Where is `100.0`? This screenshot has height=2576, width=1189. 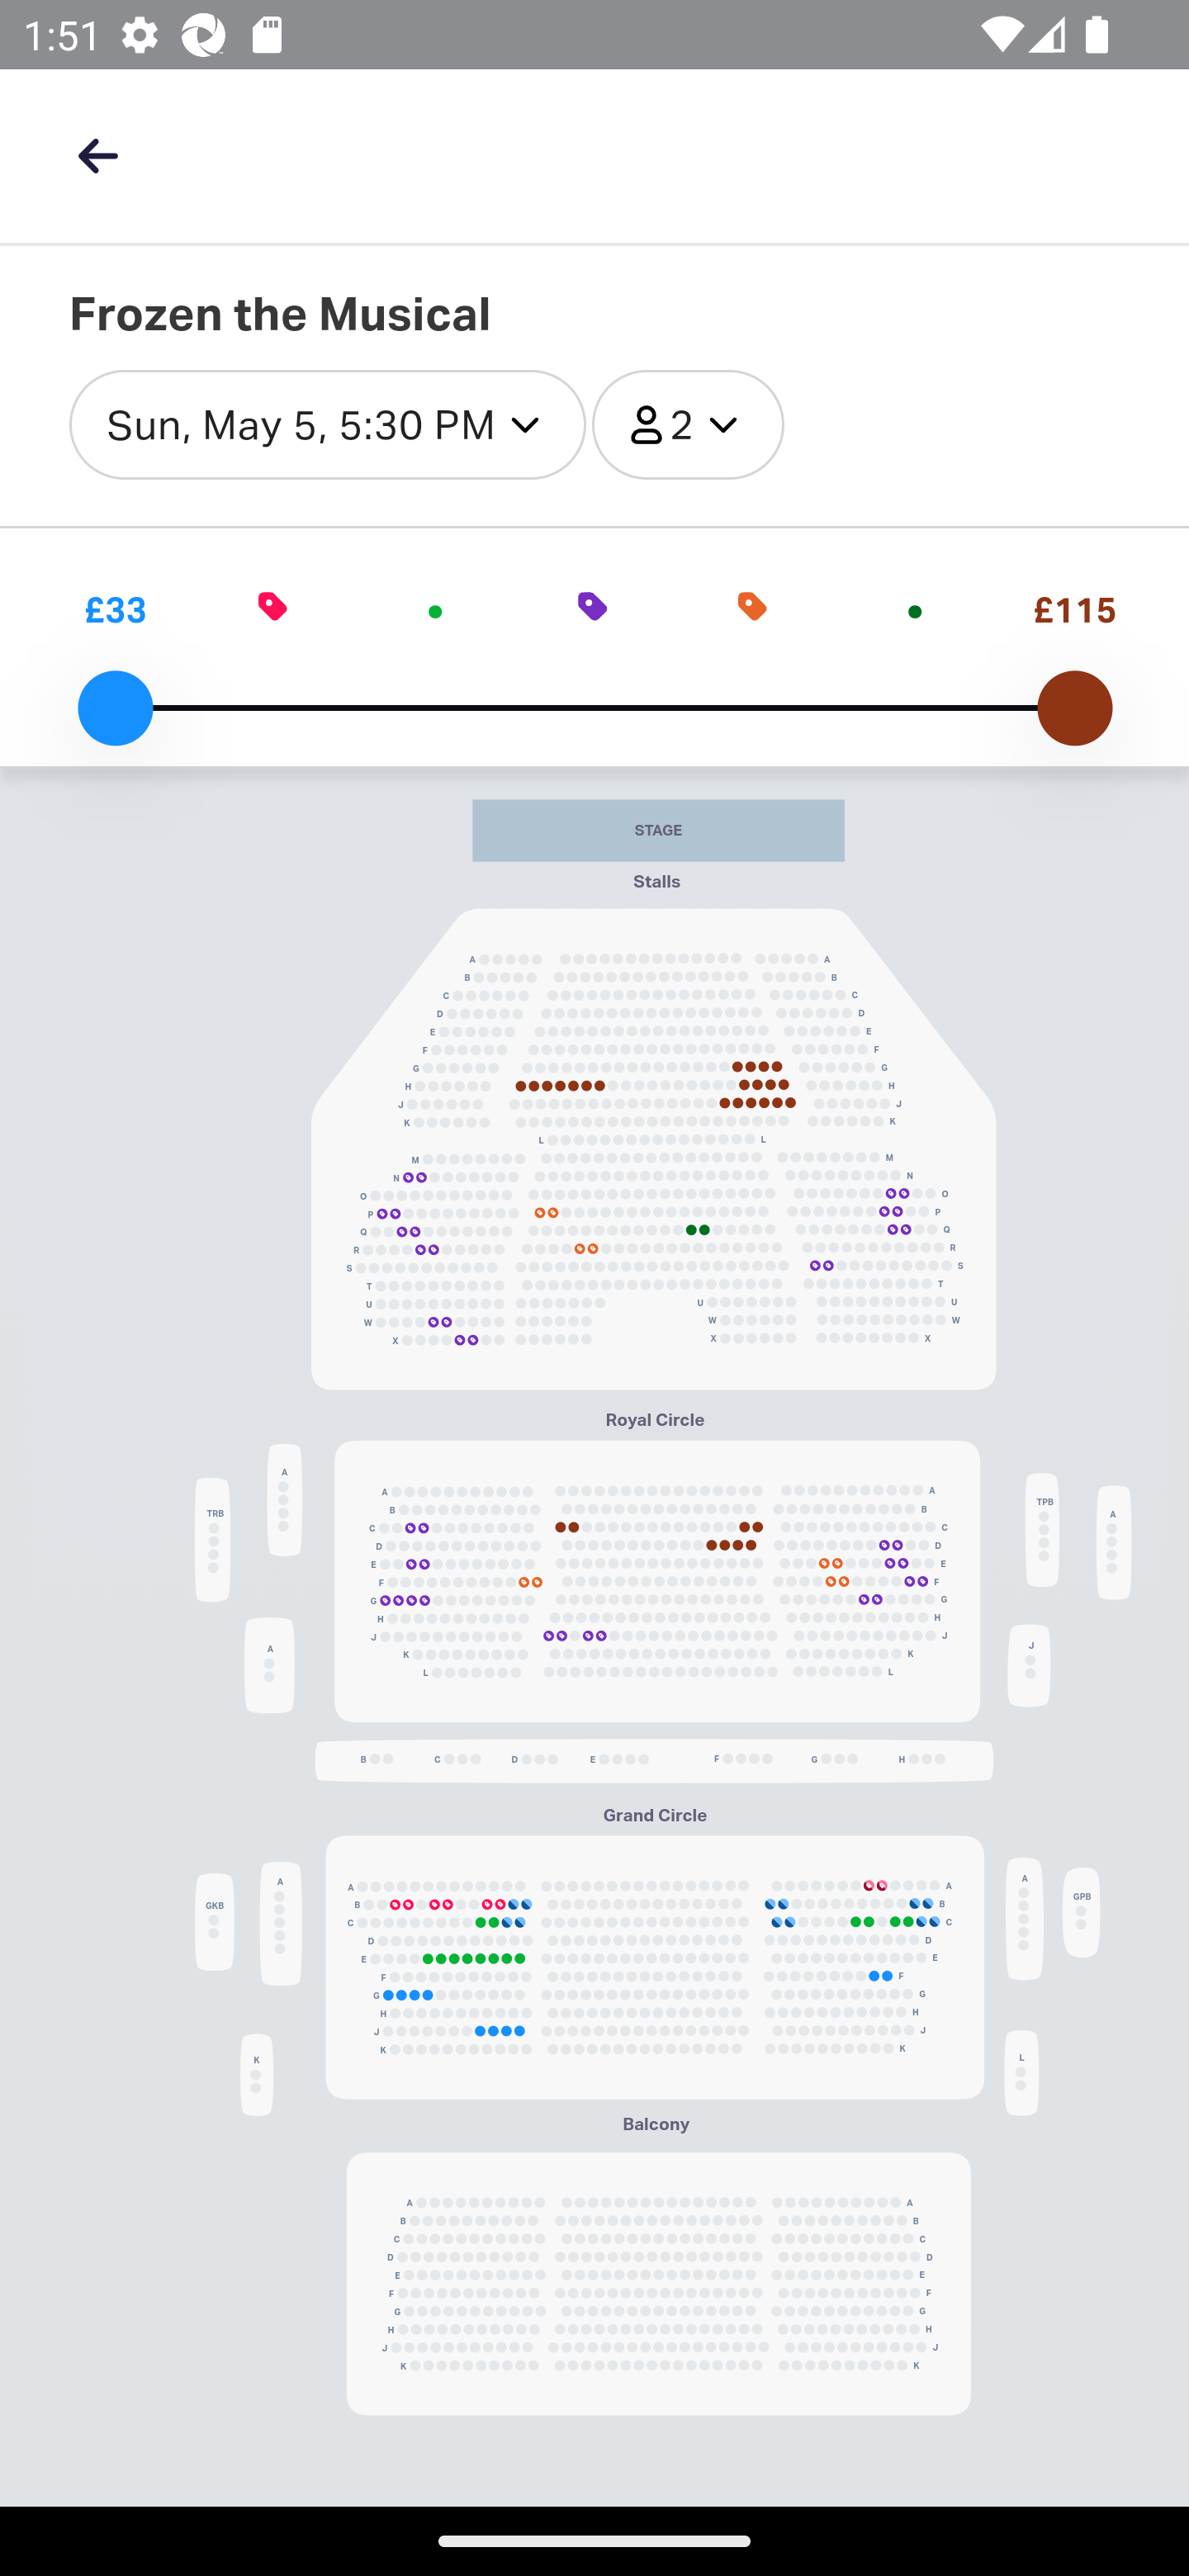
100.0 is located at coordinates (1074, 708).